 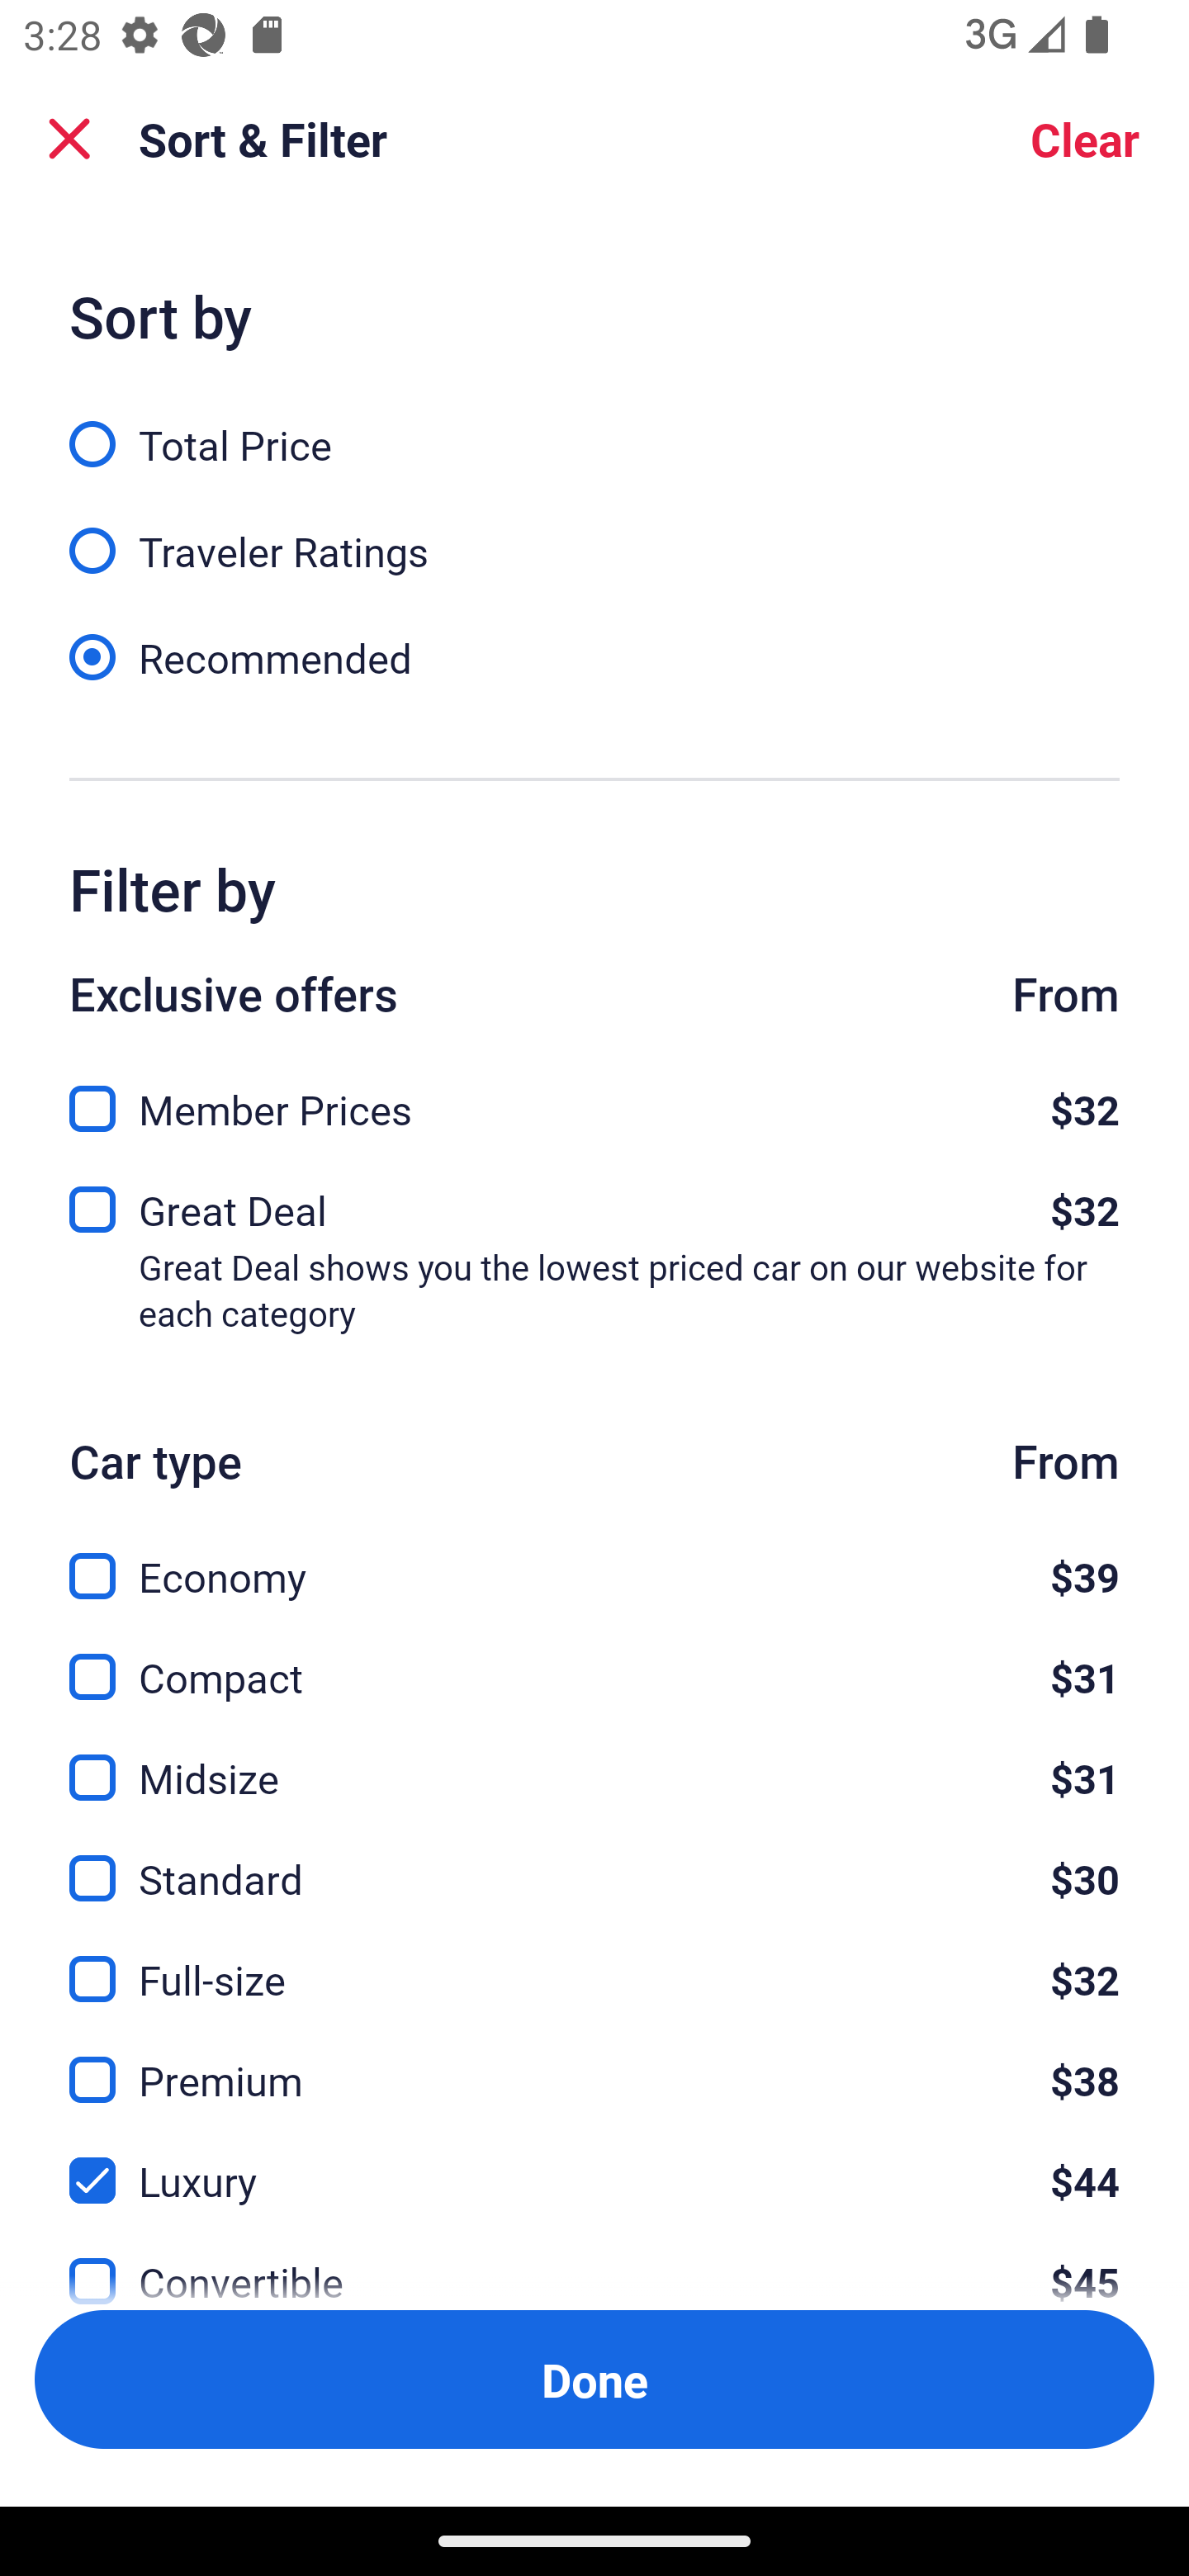 I want to click on Traveler Ratings, so click(x=594, y=533).